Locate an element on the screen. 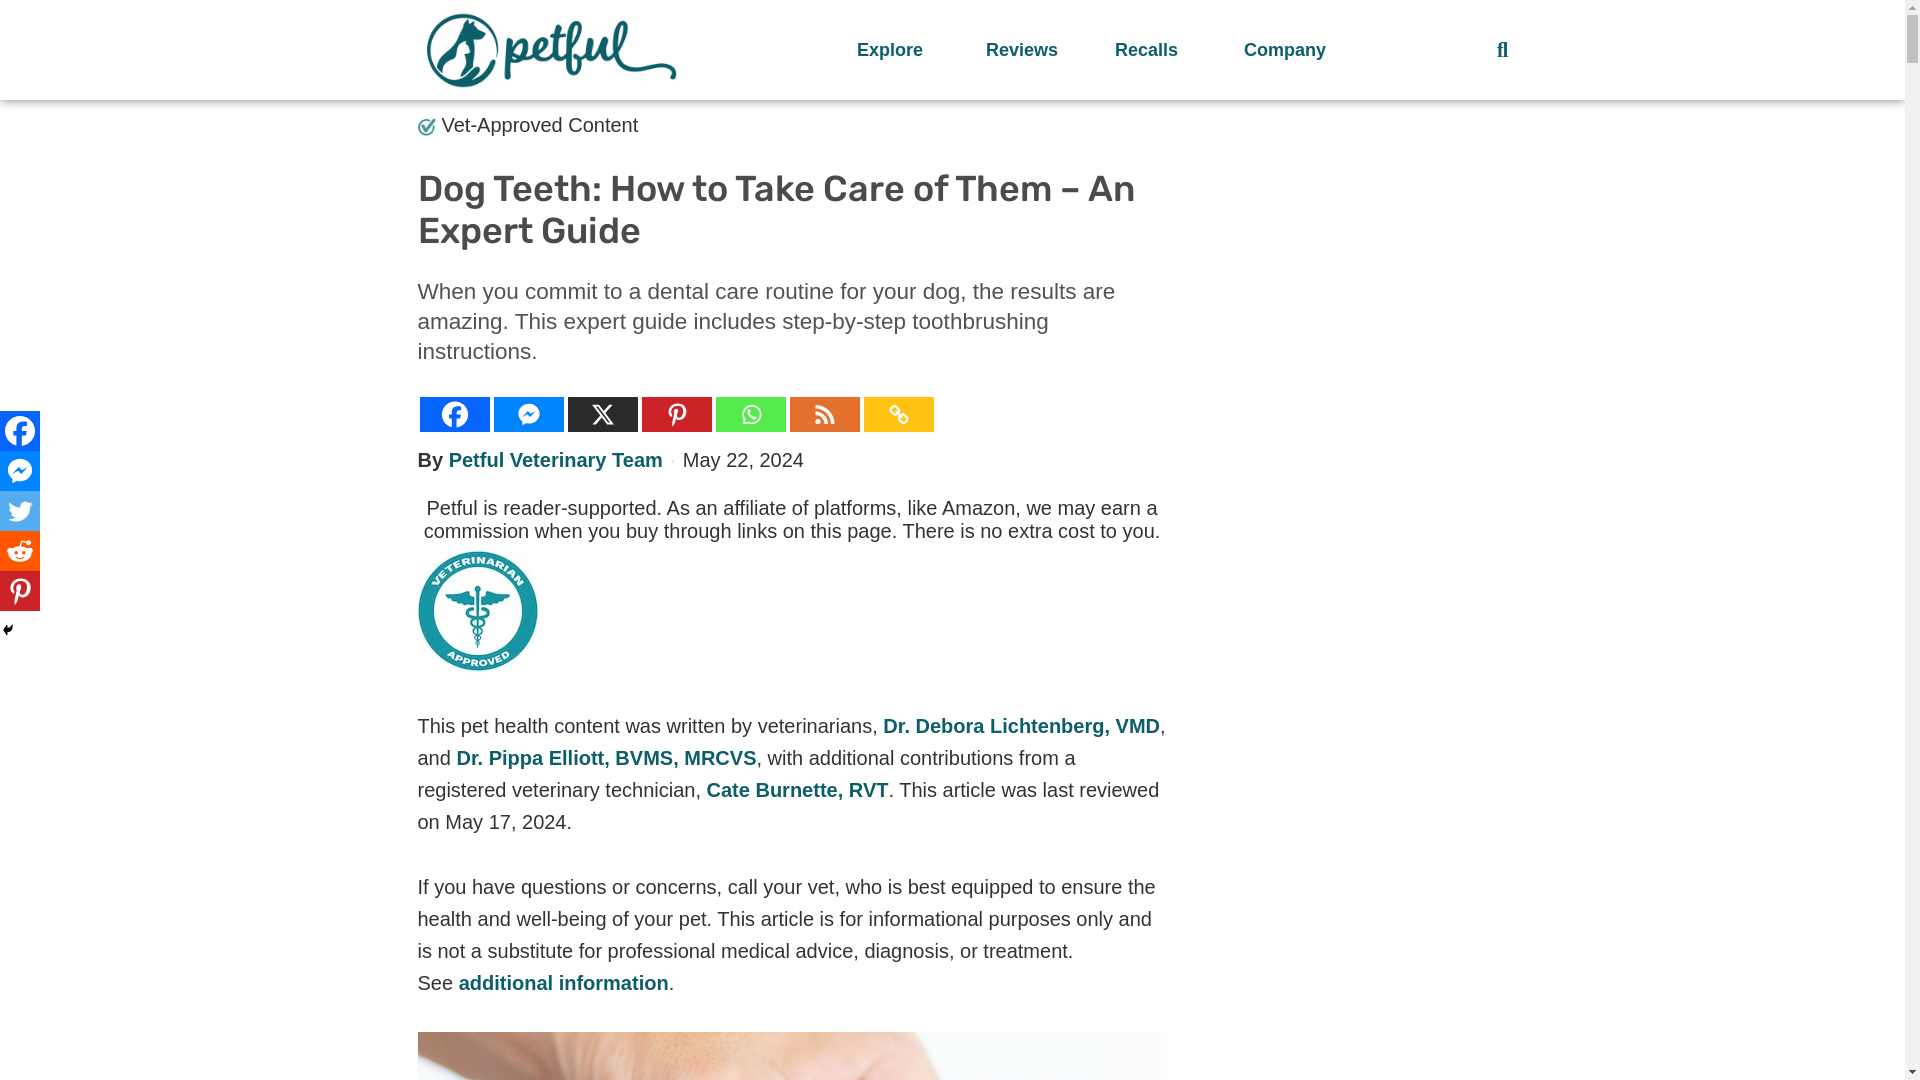 The image size is (1920, 1080). Pinterest is located at coordinates (20, 591).